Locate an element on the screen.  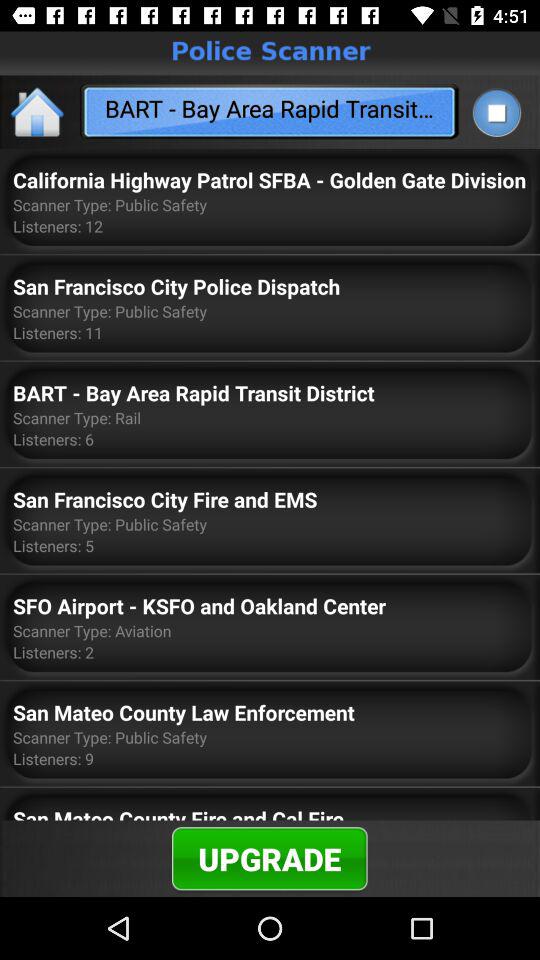
scroll to sfo airport ksfo icon is located at coordinates (199, 606).